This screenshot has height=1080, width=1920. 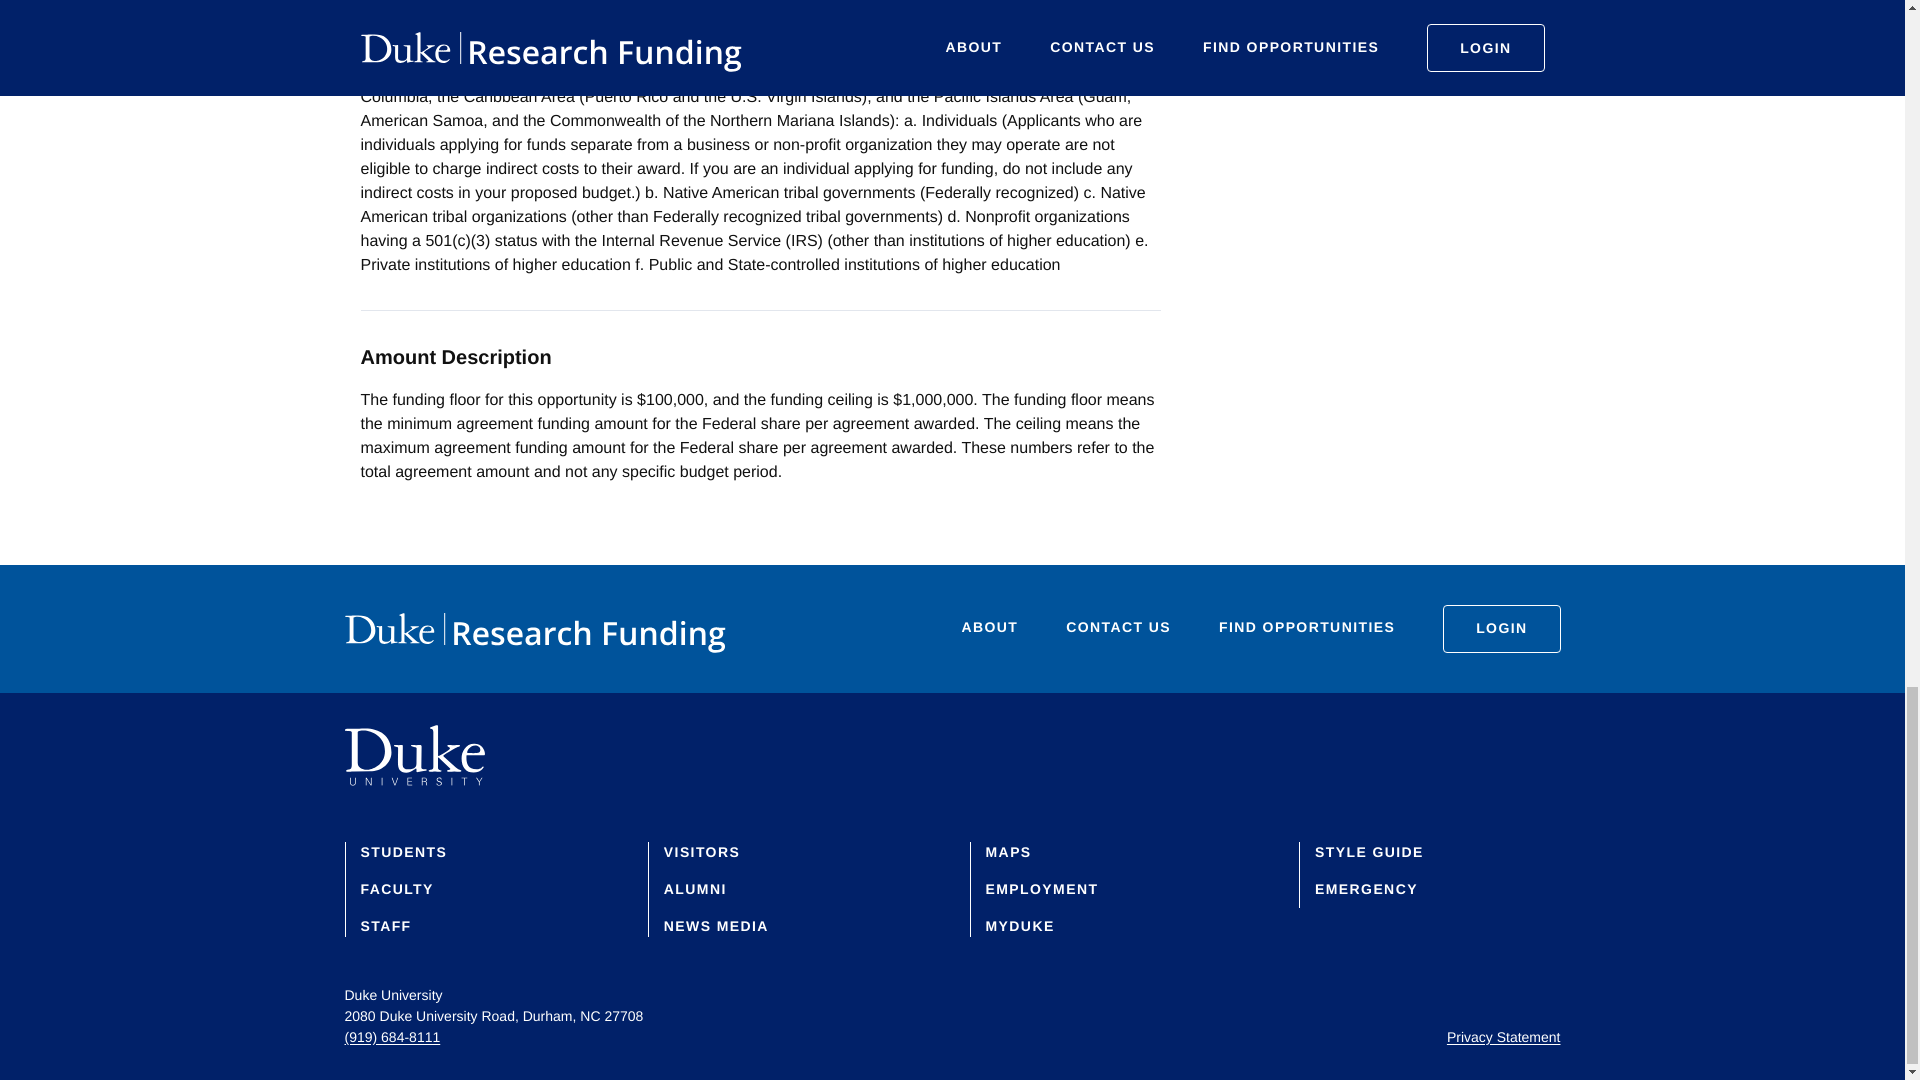 What do you see at coordinates (1370, 851) in the screenshot?
I see `STYLE GUIDE` at bounding box center [1370, 851].